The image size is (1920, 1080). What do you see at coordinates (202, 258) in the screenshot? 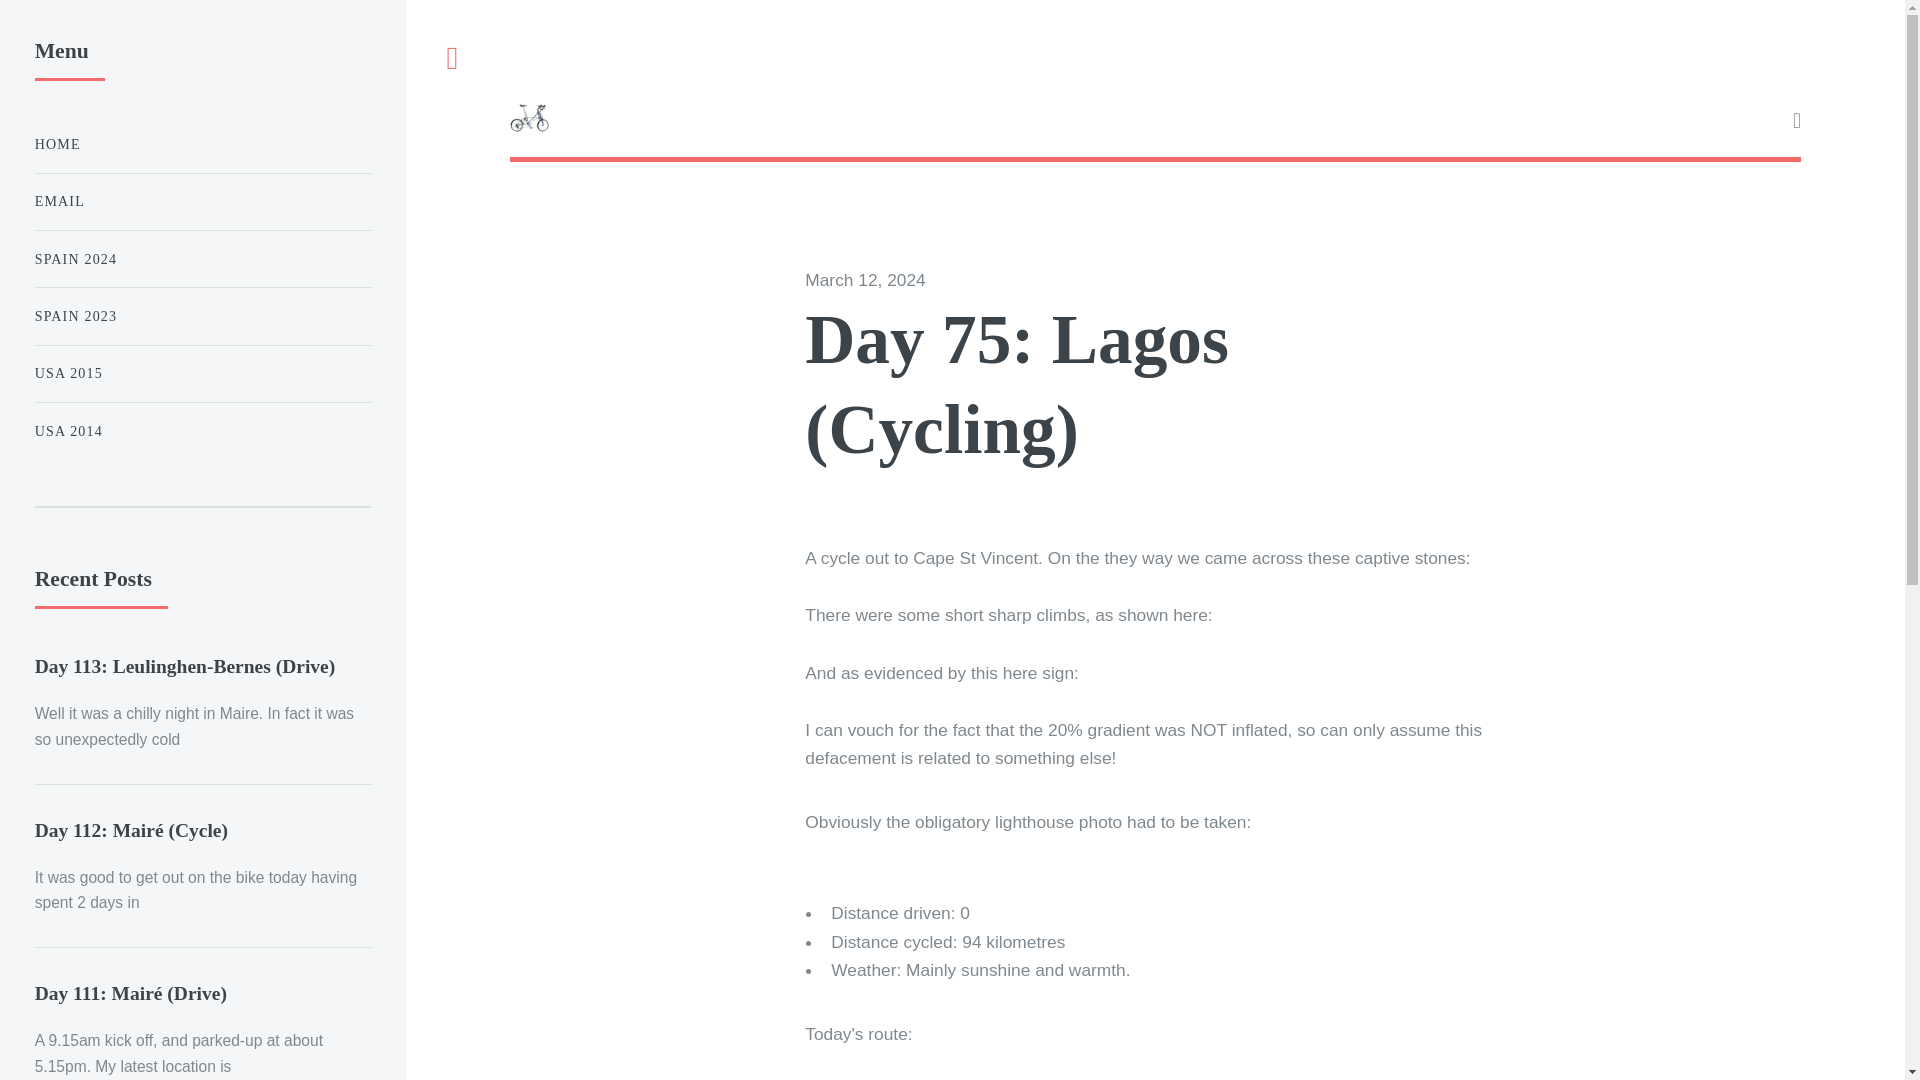
I see `SPAIN 2024` at bounding box center [202, 258].